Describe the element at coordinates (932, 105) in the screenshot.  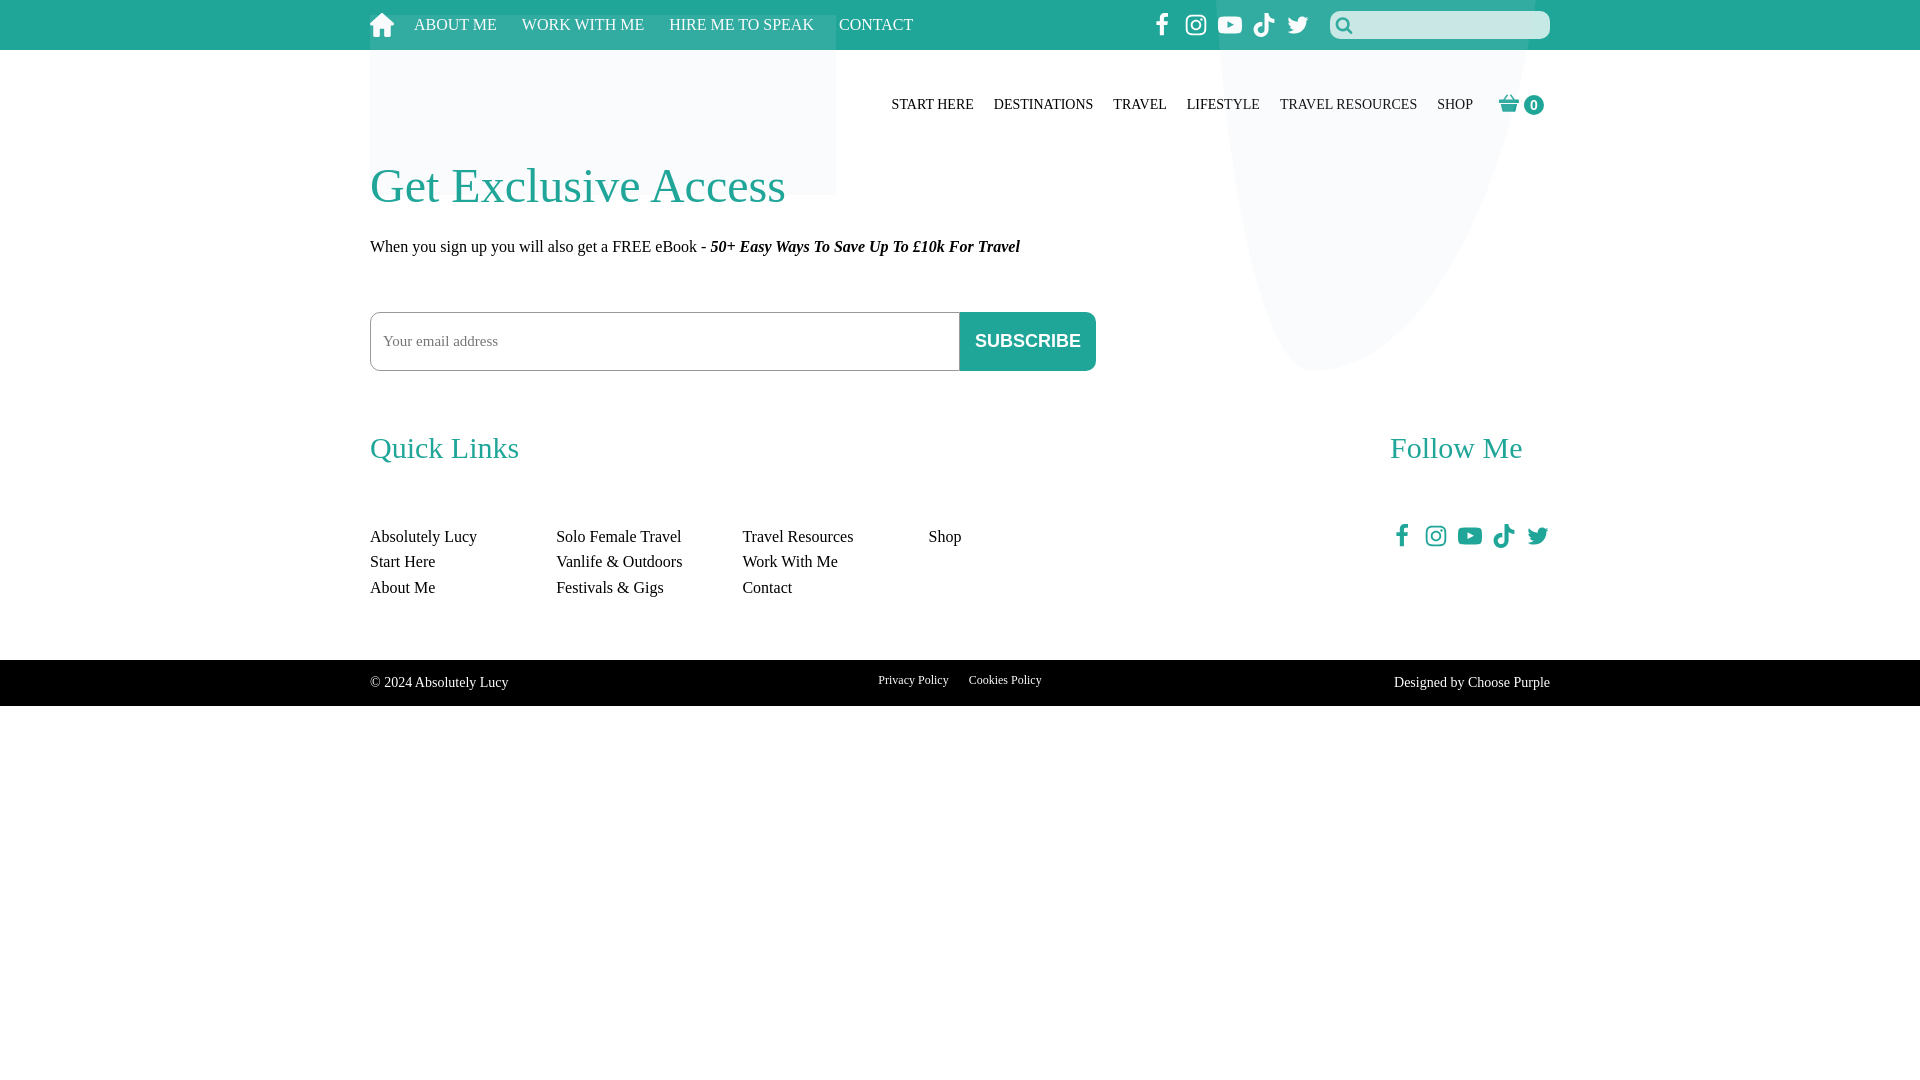
I see `START HERE` at that location.